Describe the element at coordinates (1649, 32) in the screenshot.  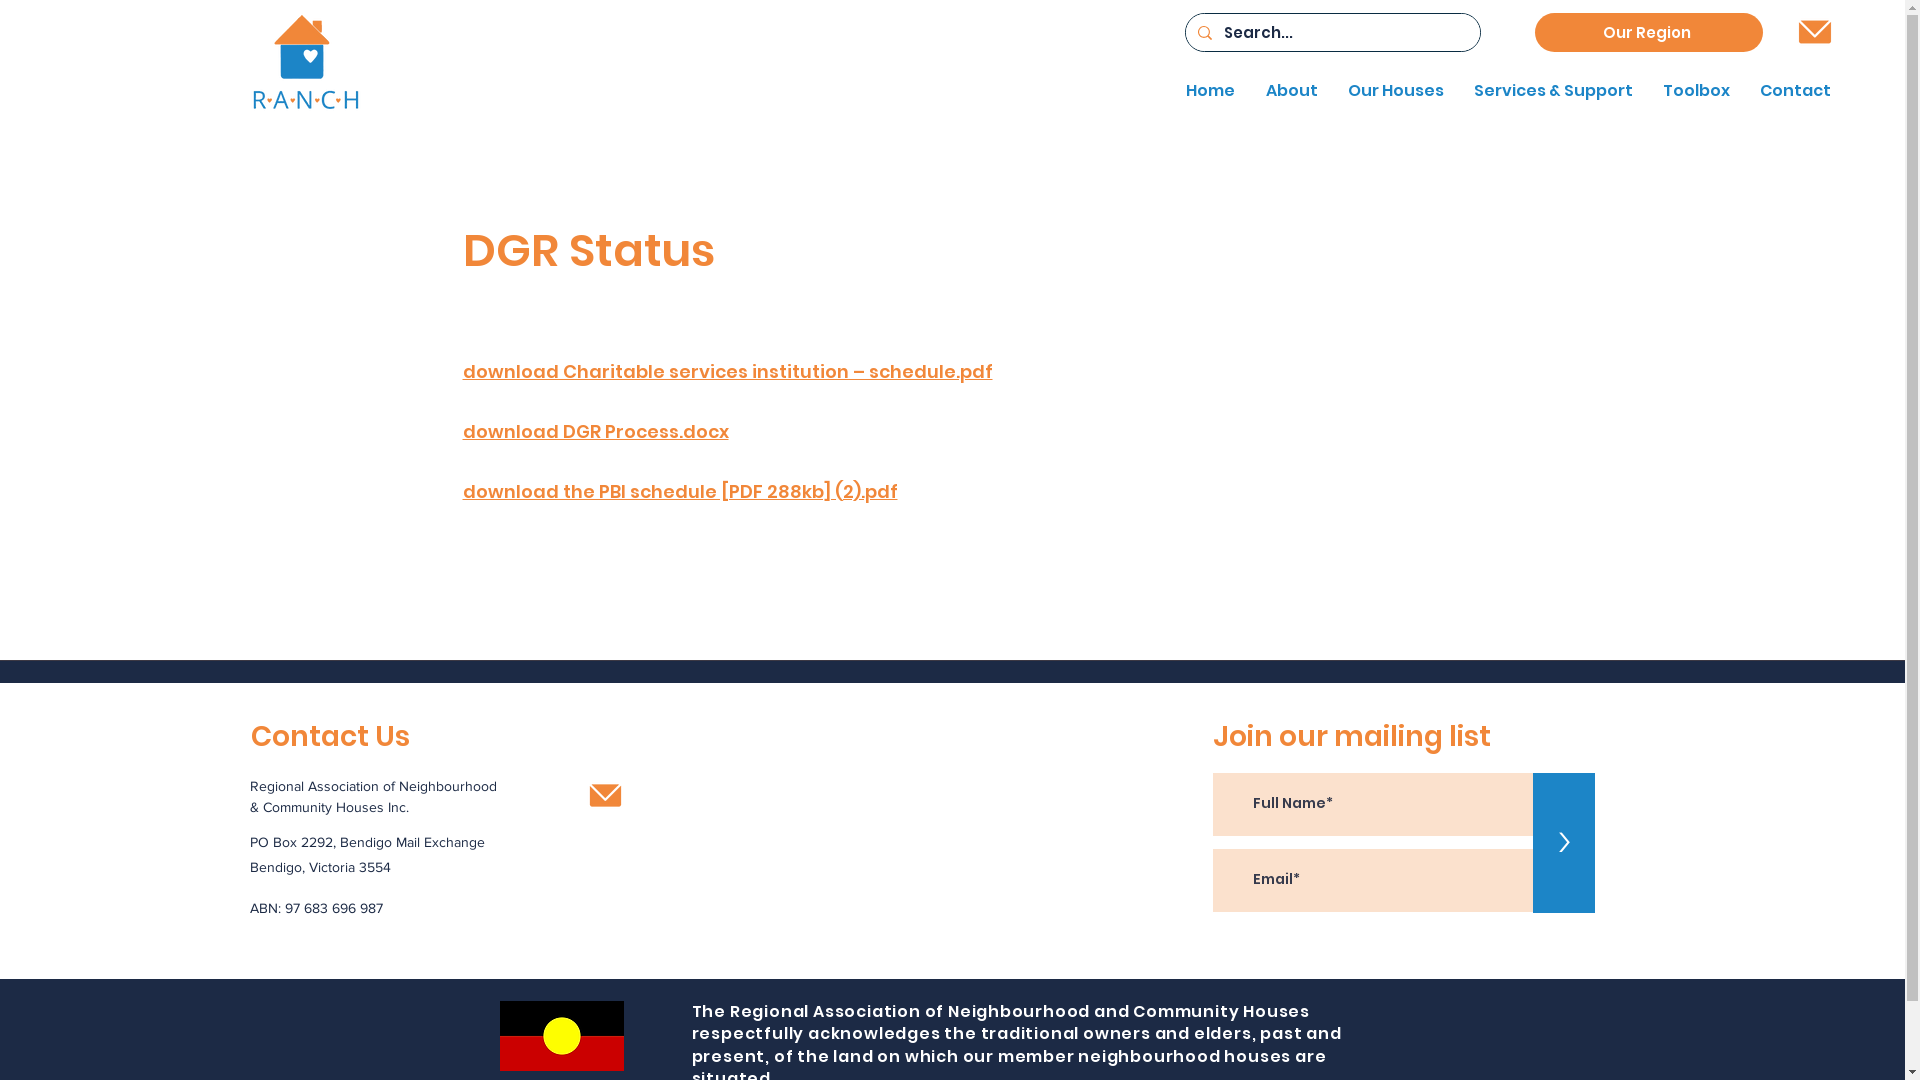
I see `Our Region` at that location.